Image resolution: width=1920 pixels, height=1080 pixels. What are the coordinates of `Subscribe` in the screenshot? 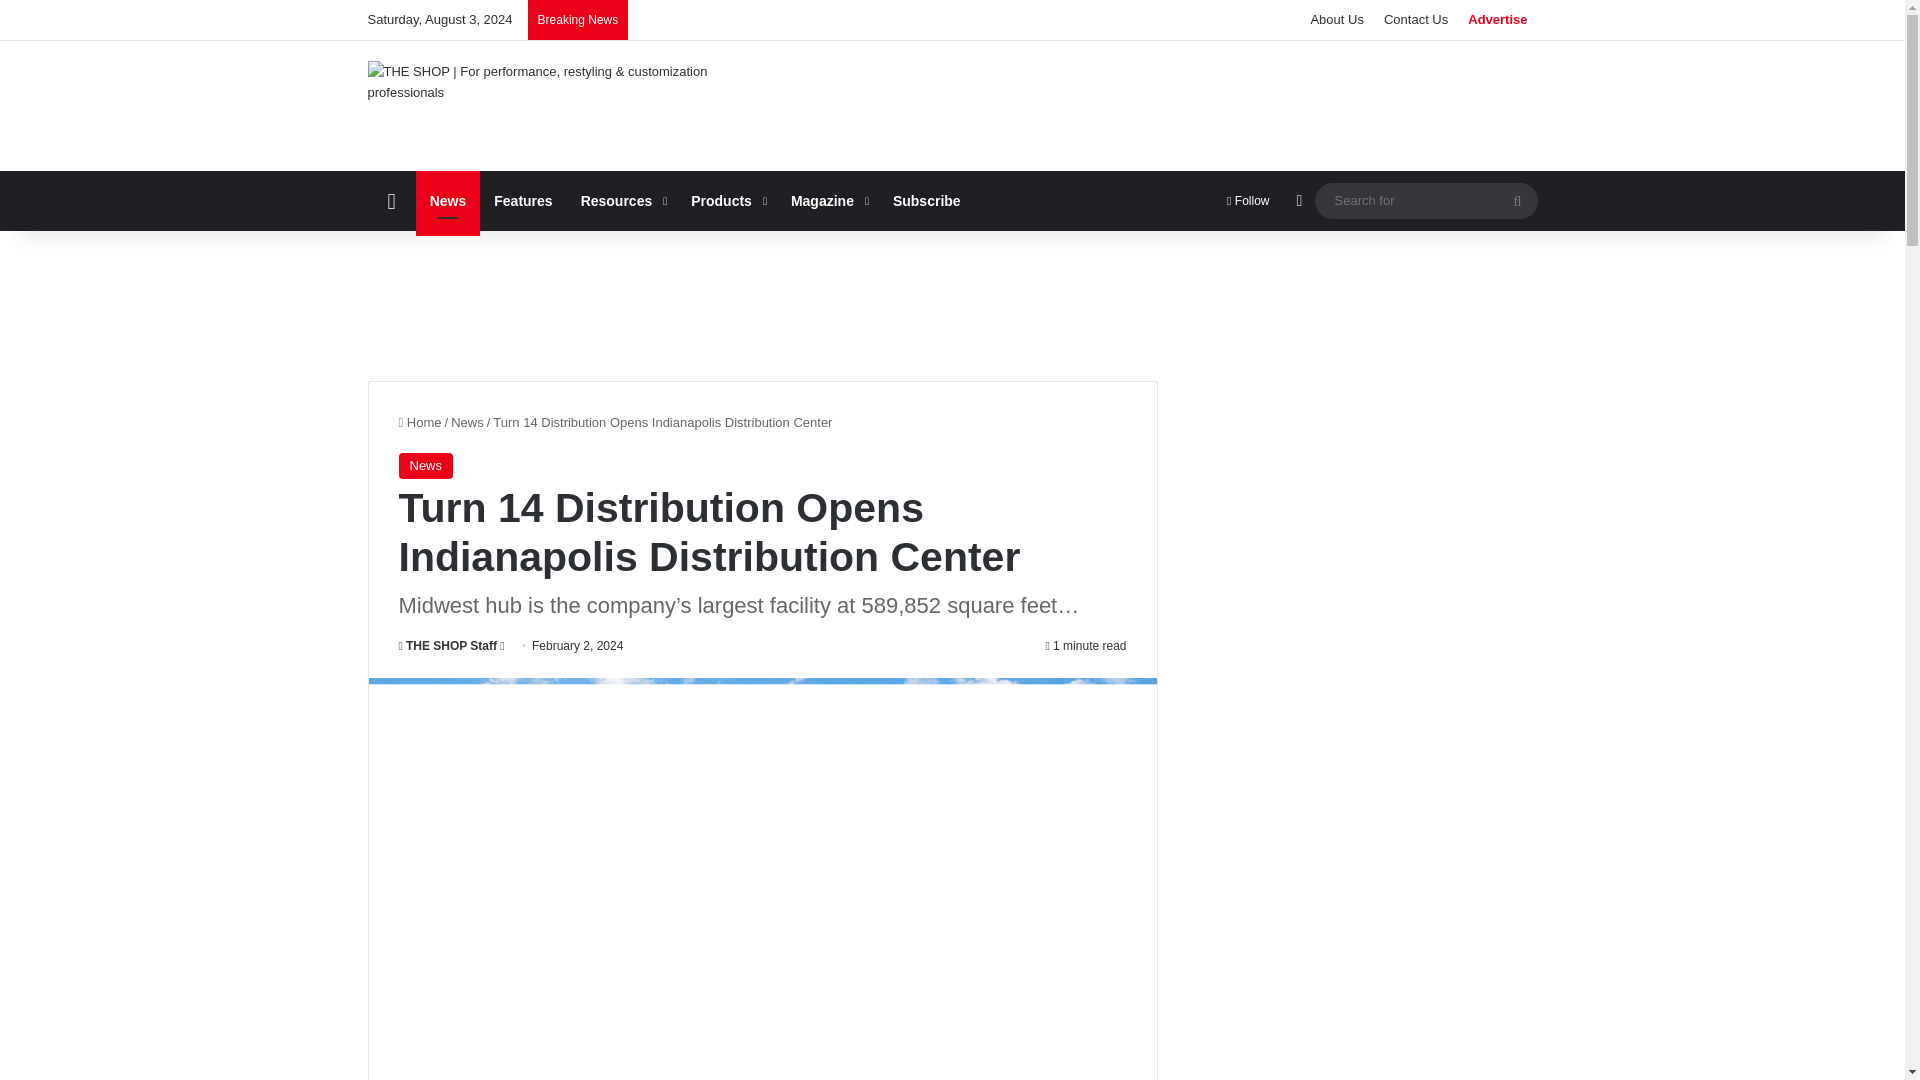 It's located at (927, 200).